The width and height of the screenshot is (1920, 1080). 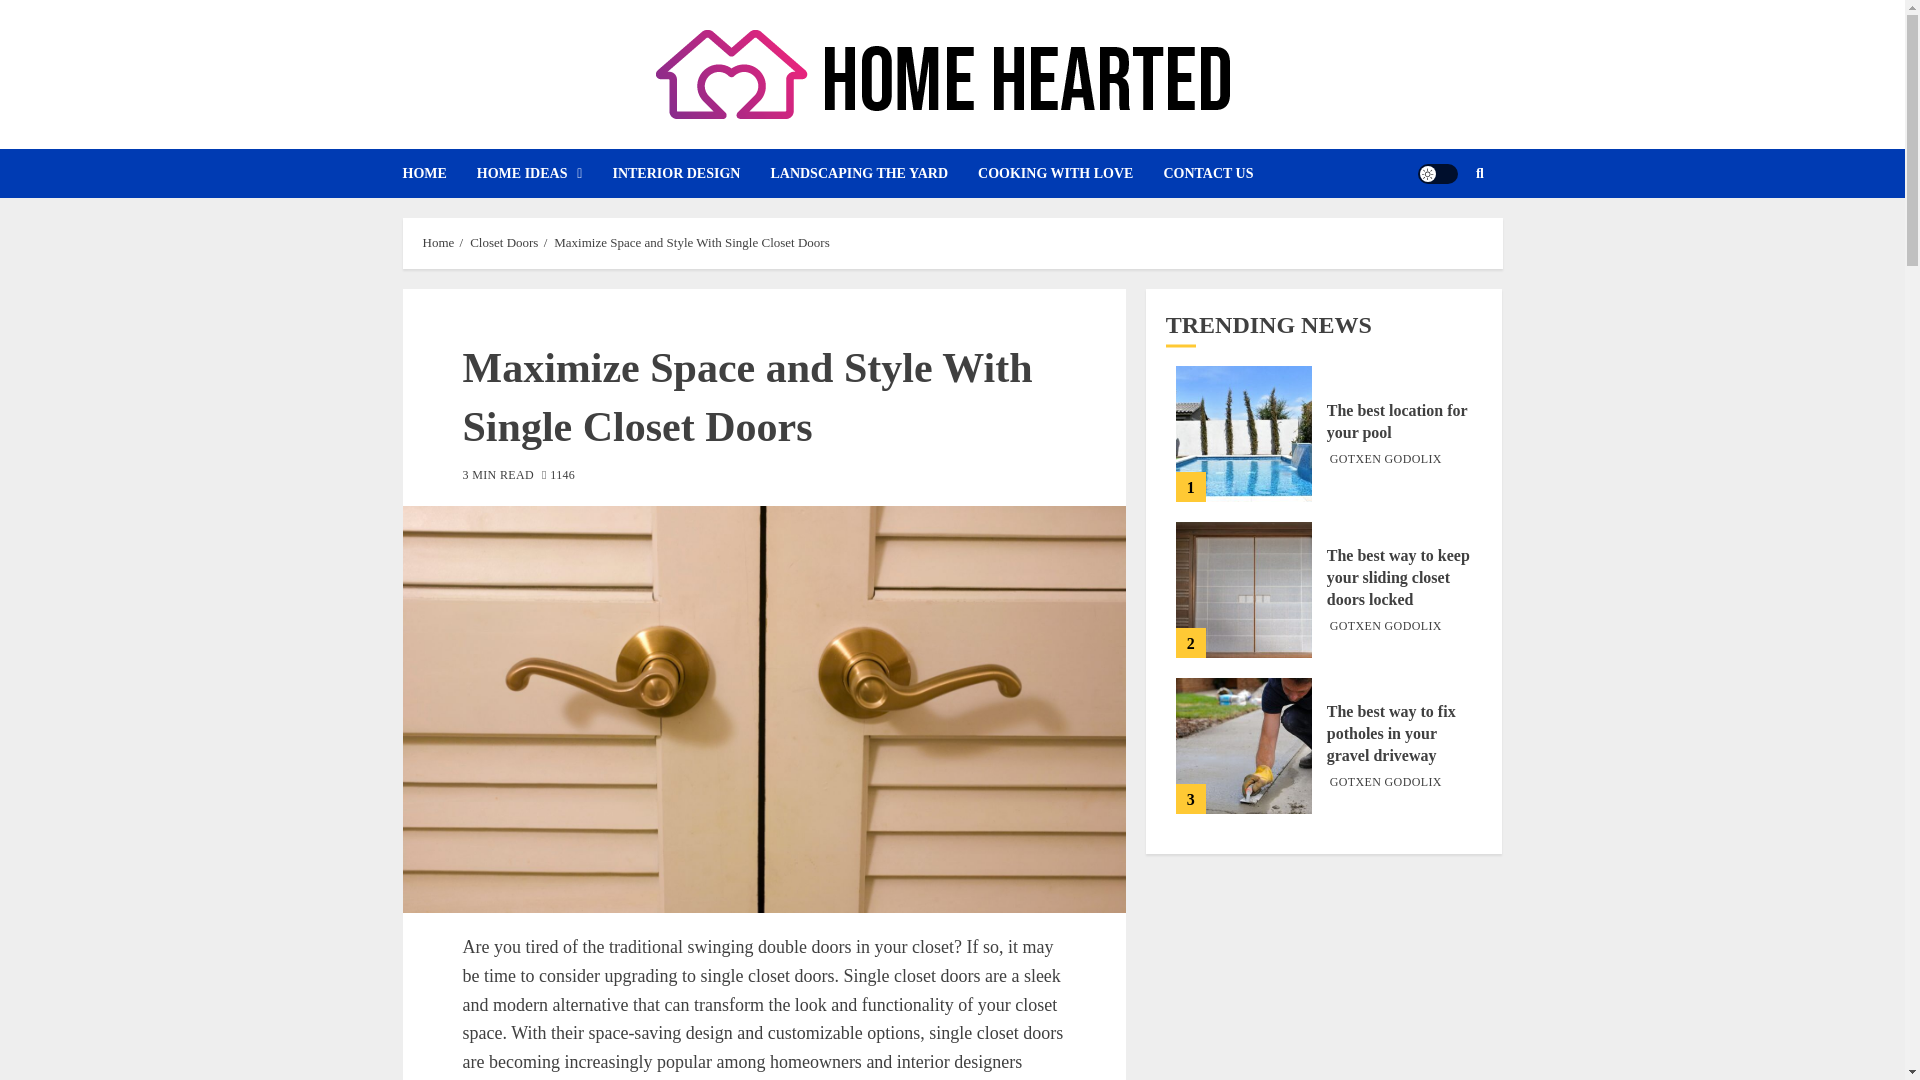 I want to click on Closet Doors, so click(x=504, y=242).